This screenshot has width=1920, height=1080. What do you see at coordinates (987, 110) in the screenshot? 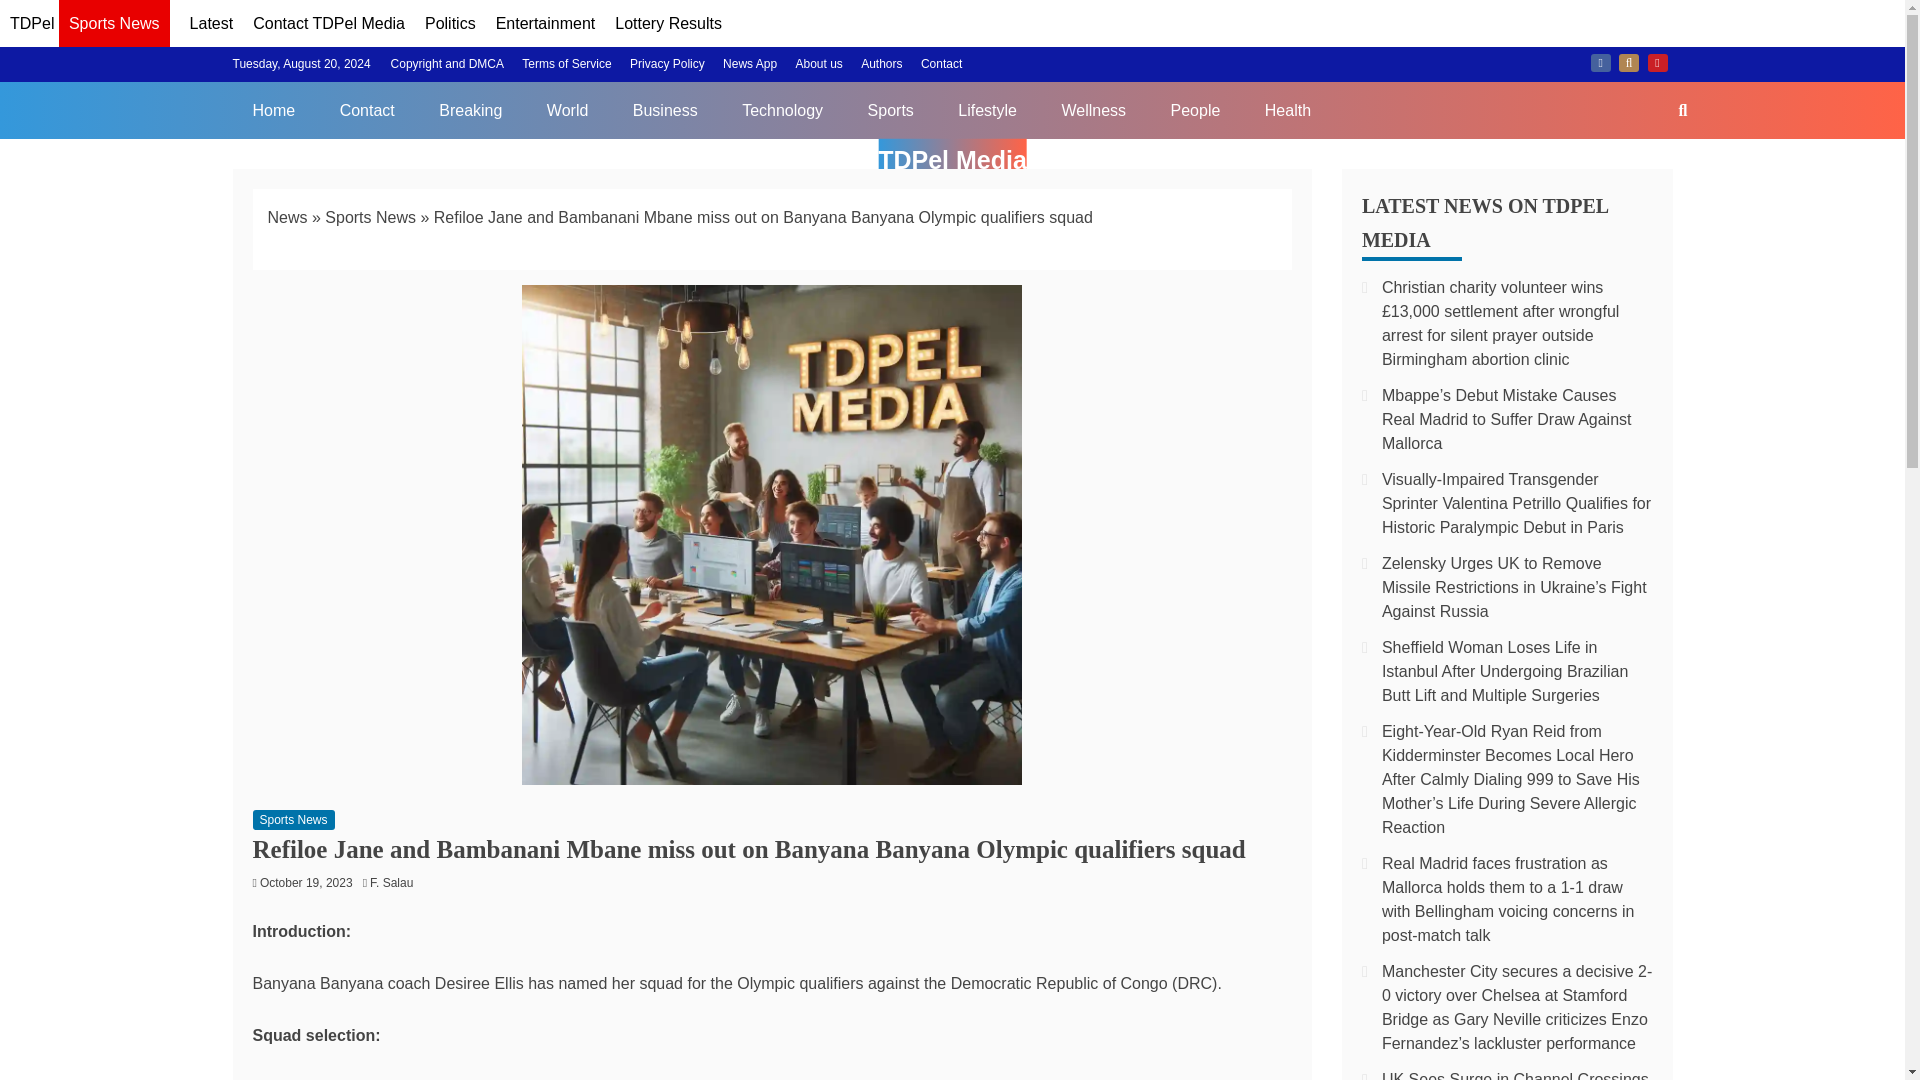
I see `Lifestyle` at bounding box center [987, 110].